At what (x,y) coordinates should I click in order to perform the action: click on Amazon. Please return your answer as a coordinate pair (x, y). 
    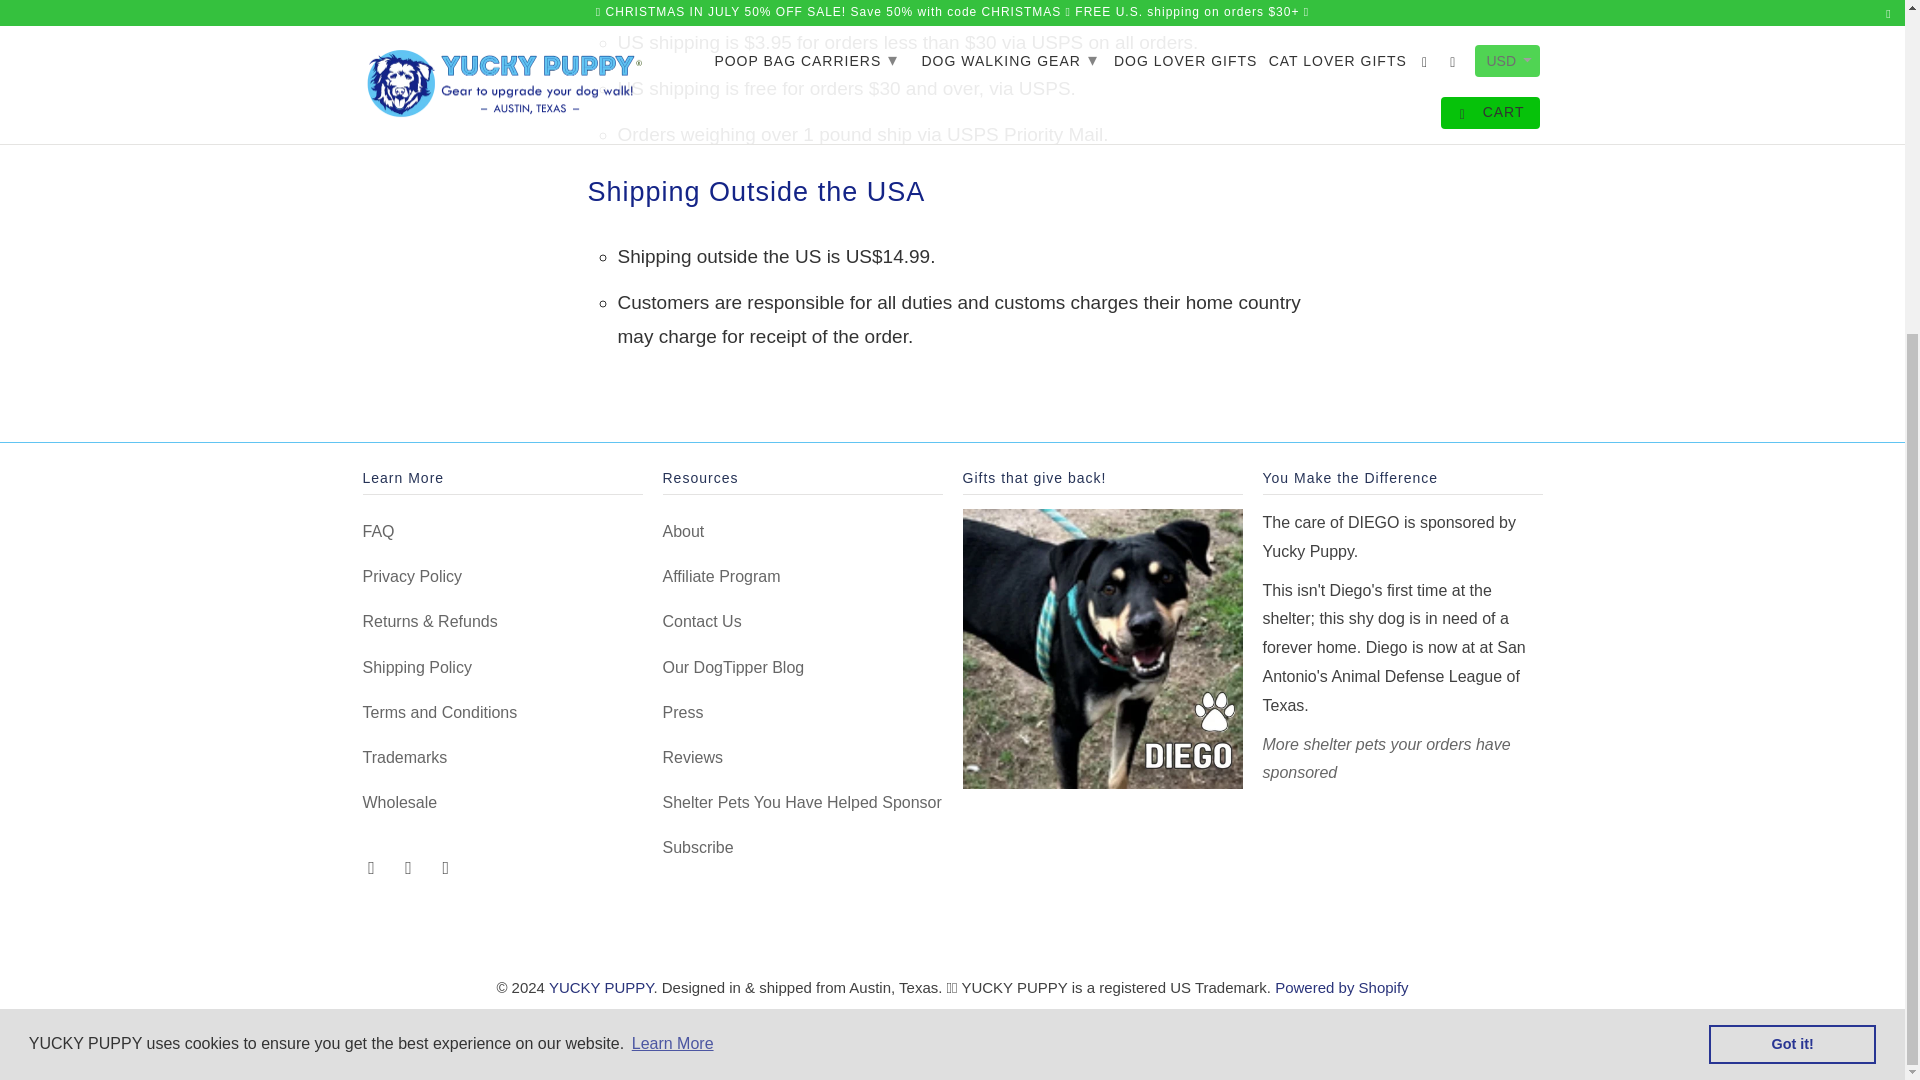
    Looking at the image, I should click on (644, 1031).